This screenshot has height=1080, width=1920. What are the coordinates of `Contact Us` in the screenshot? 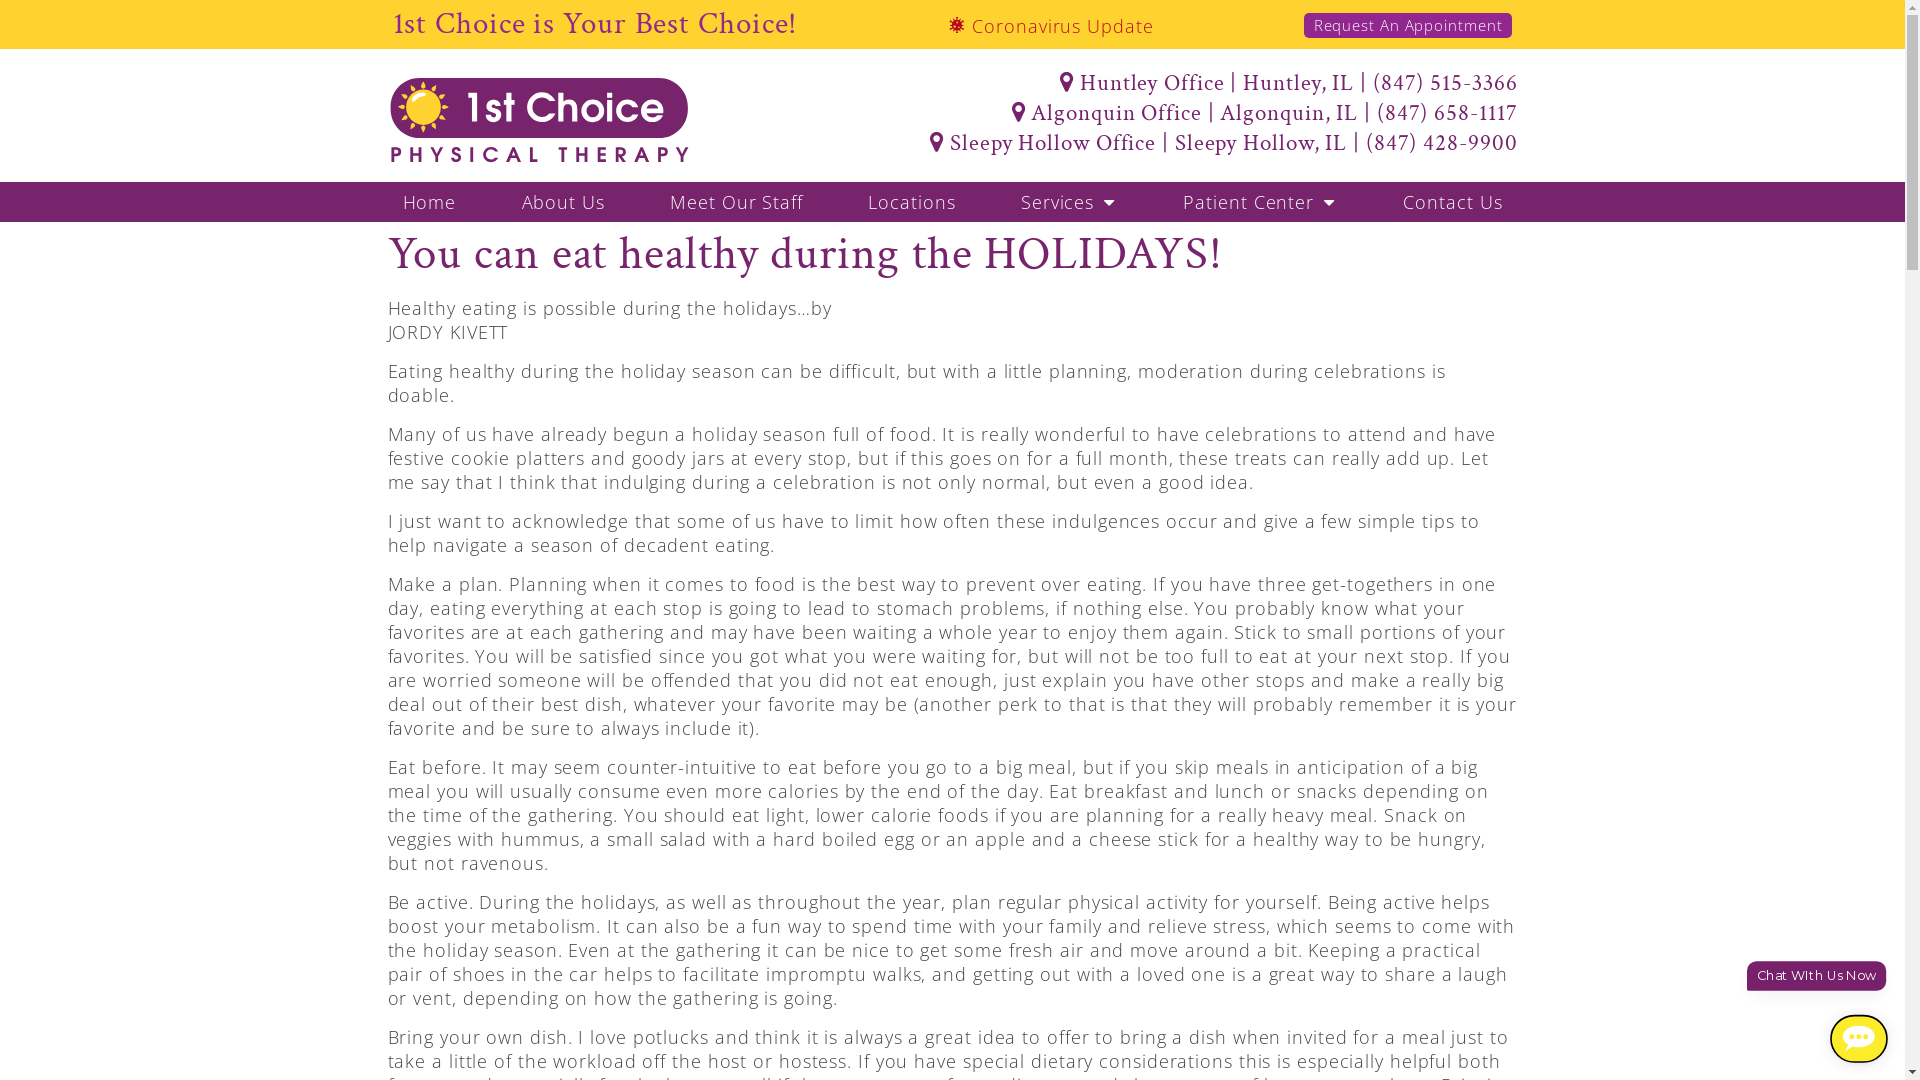 It's located at (1452, 202).